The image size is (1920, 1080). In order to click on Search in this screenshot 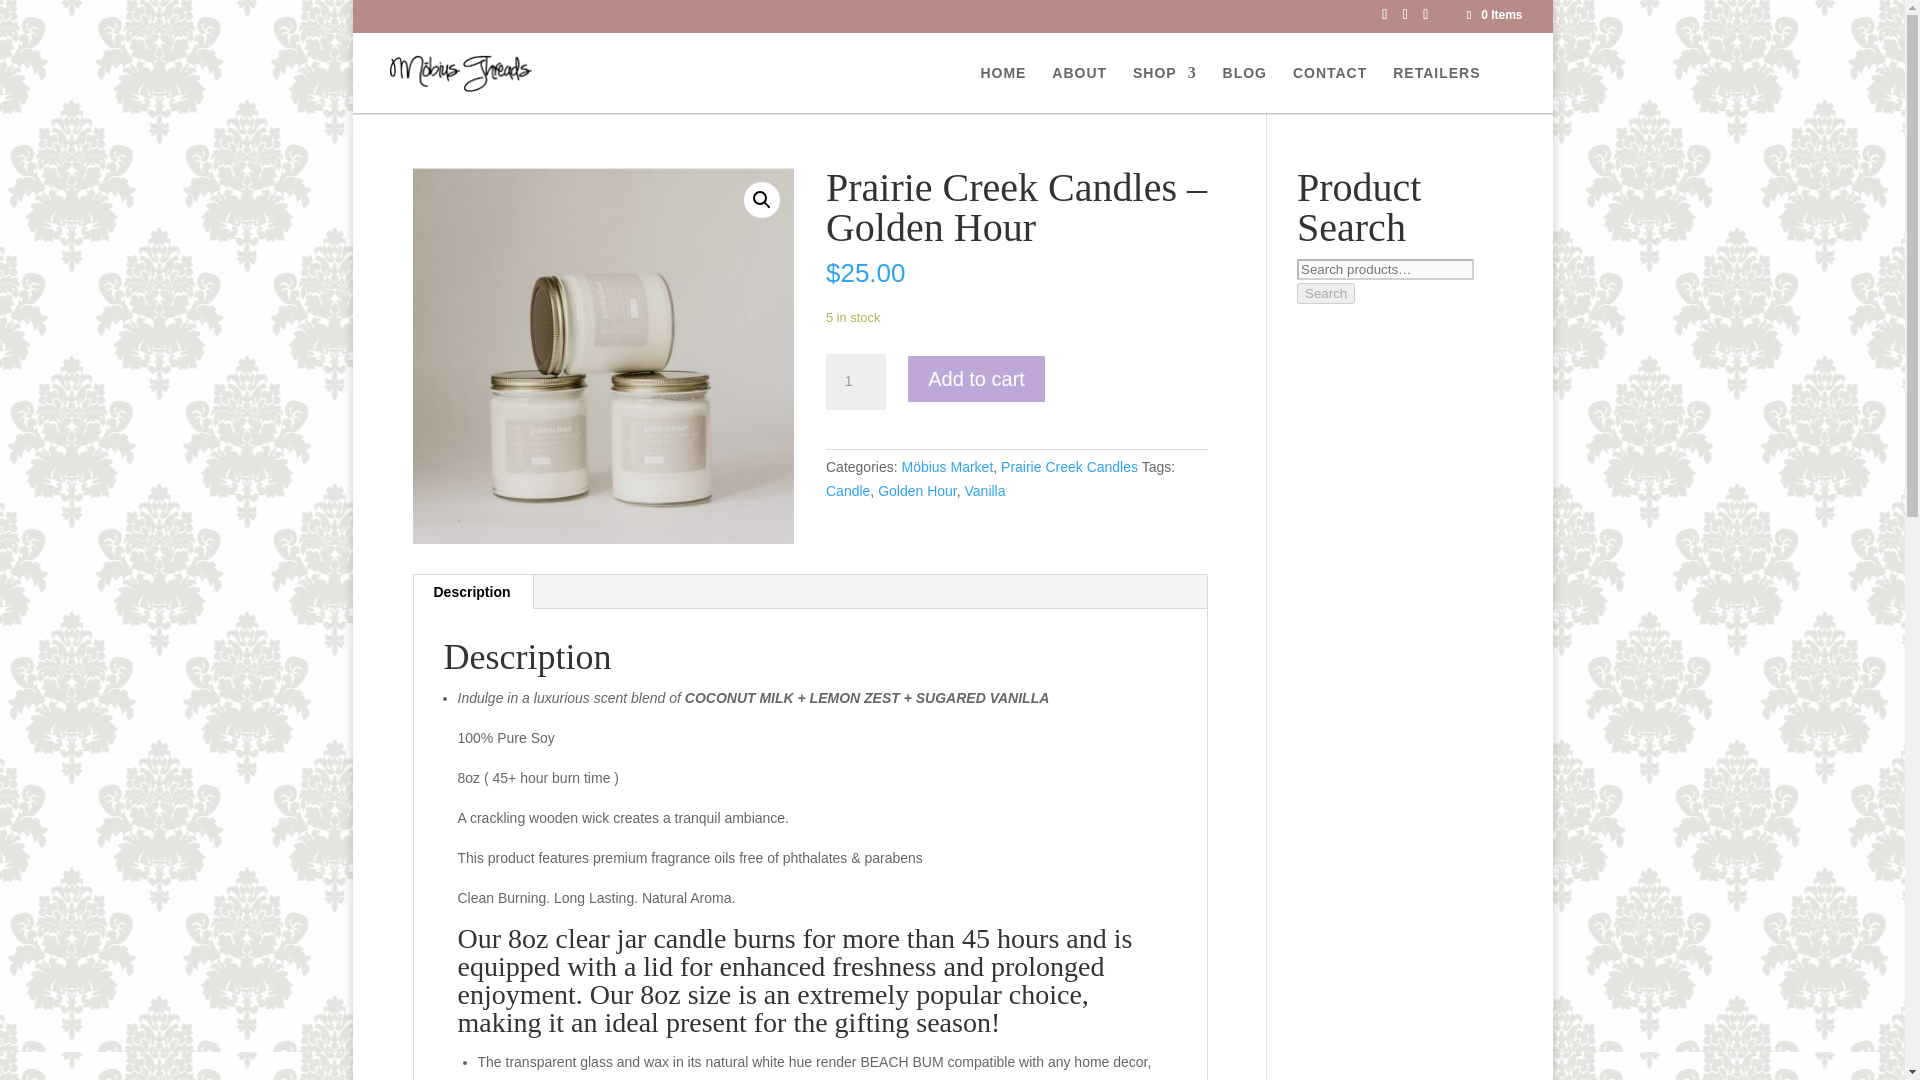, I will do `click(1326, 292)`.